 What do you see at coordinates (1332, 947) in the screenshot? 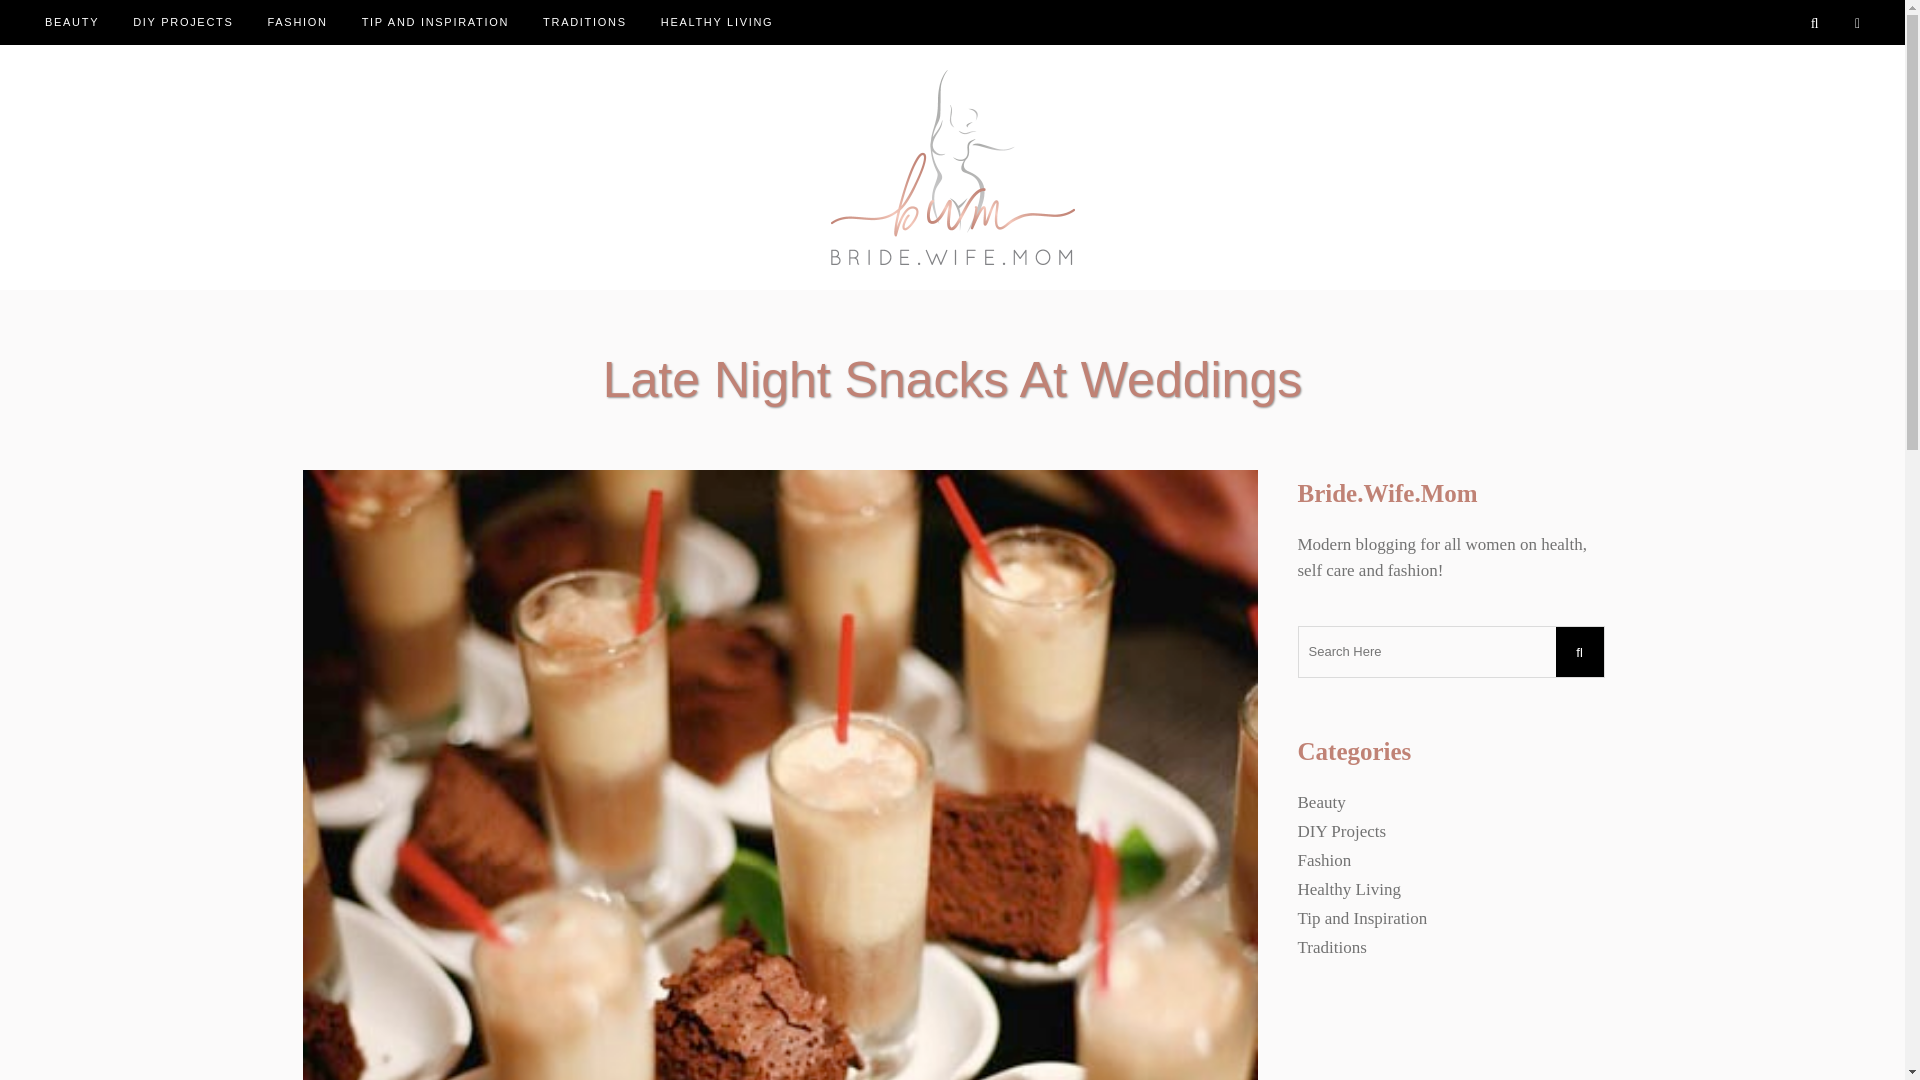
I see `Traditions` at bounding box center [1332, 947].